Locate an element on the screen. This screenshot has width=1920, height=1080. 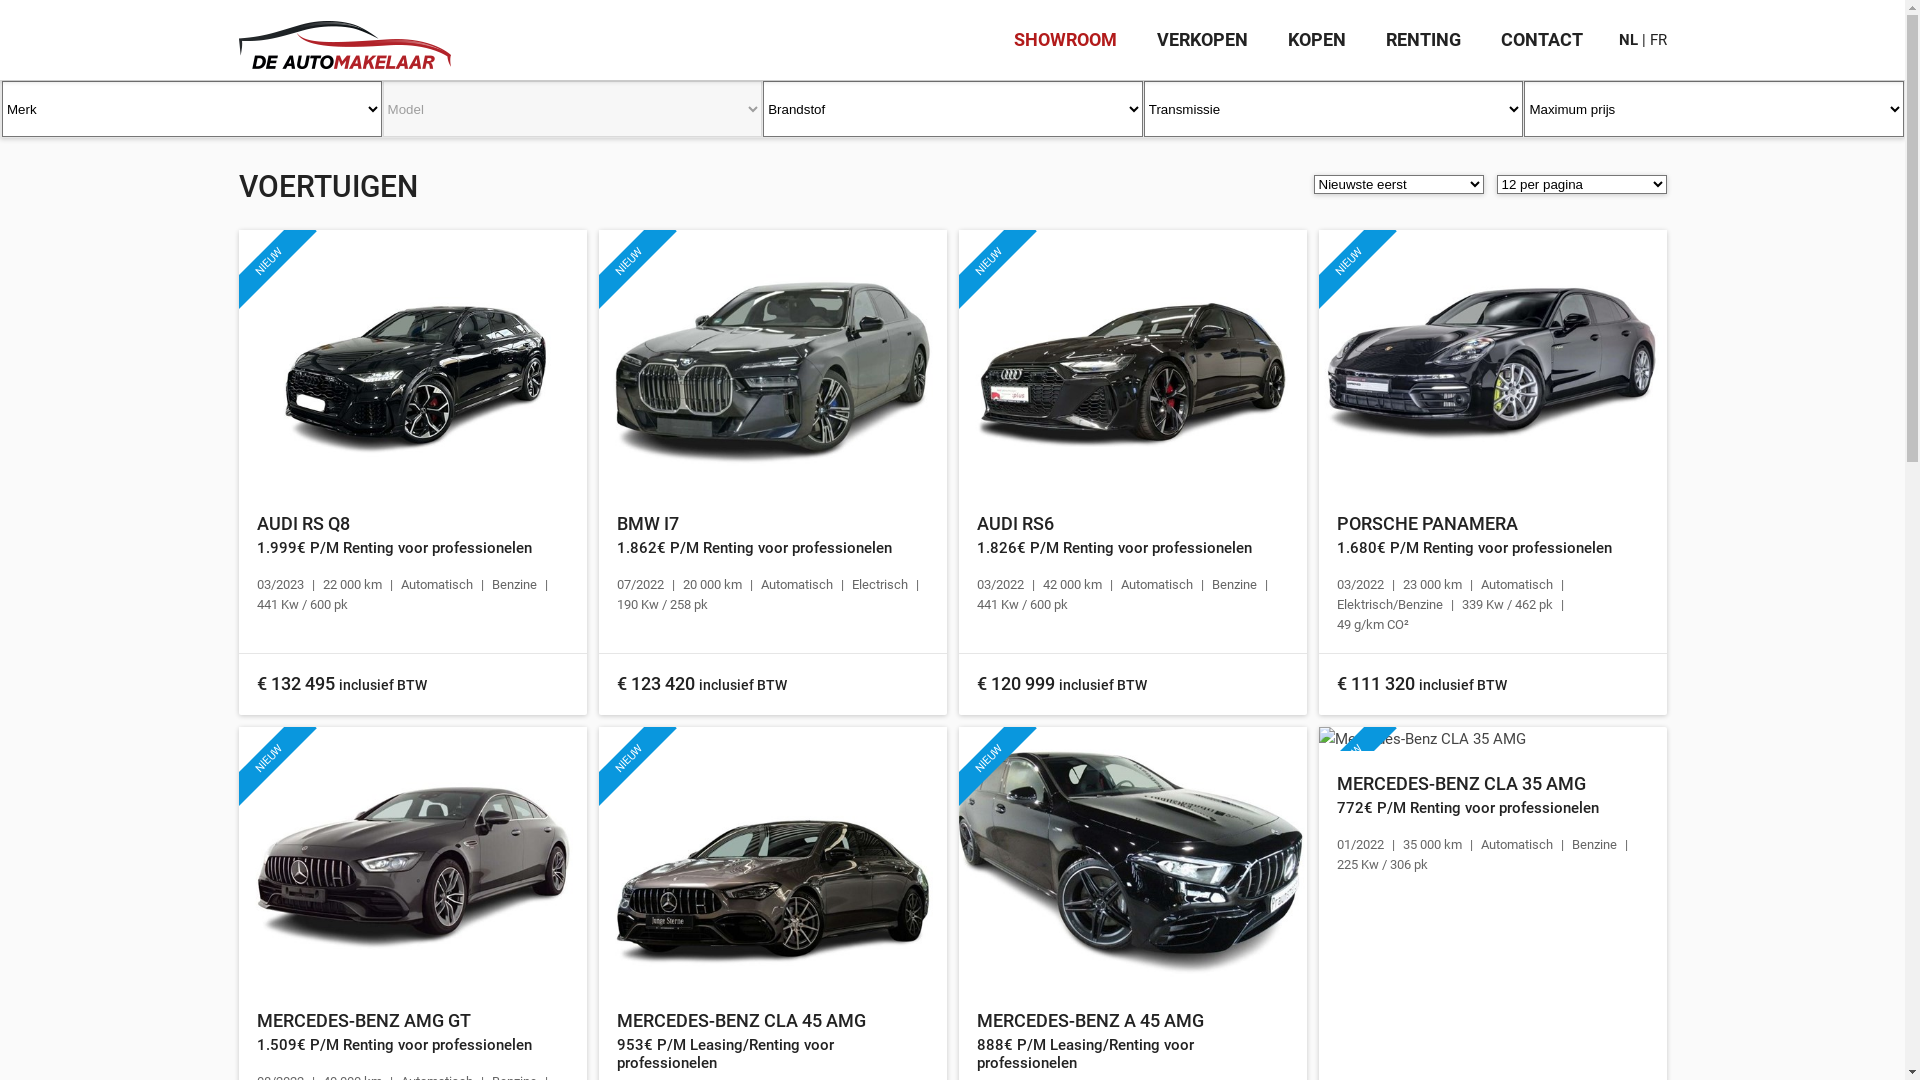
KOPEN is located at coordinates (1317, 40).